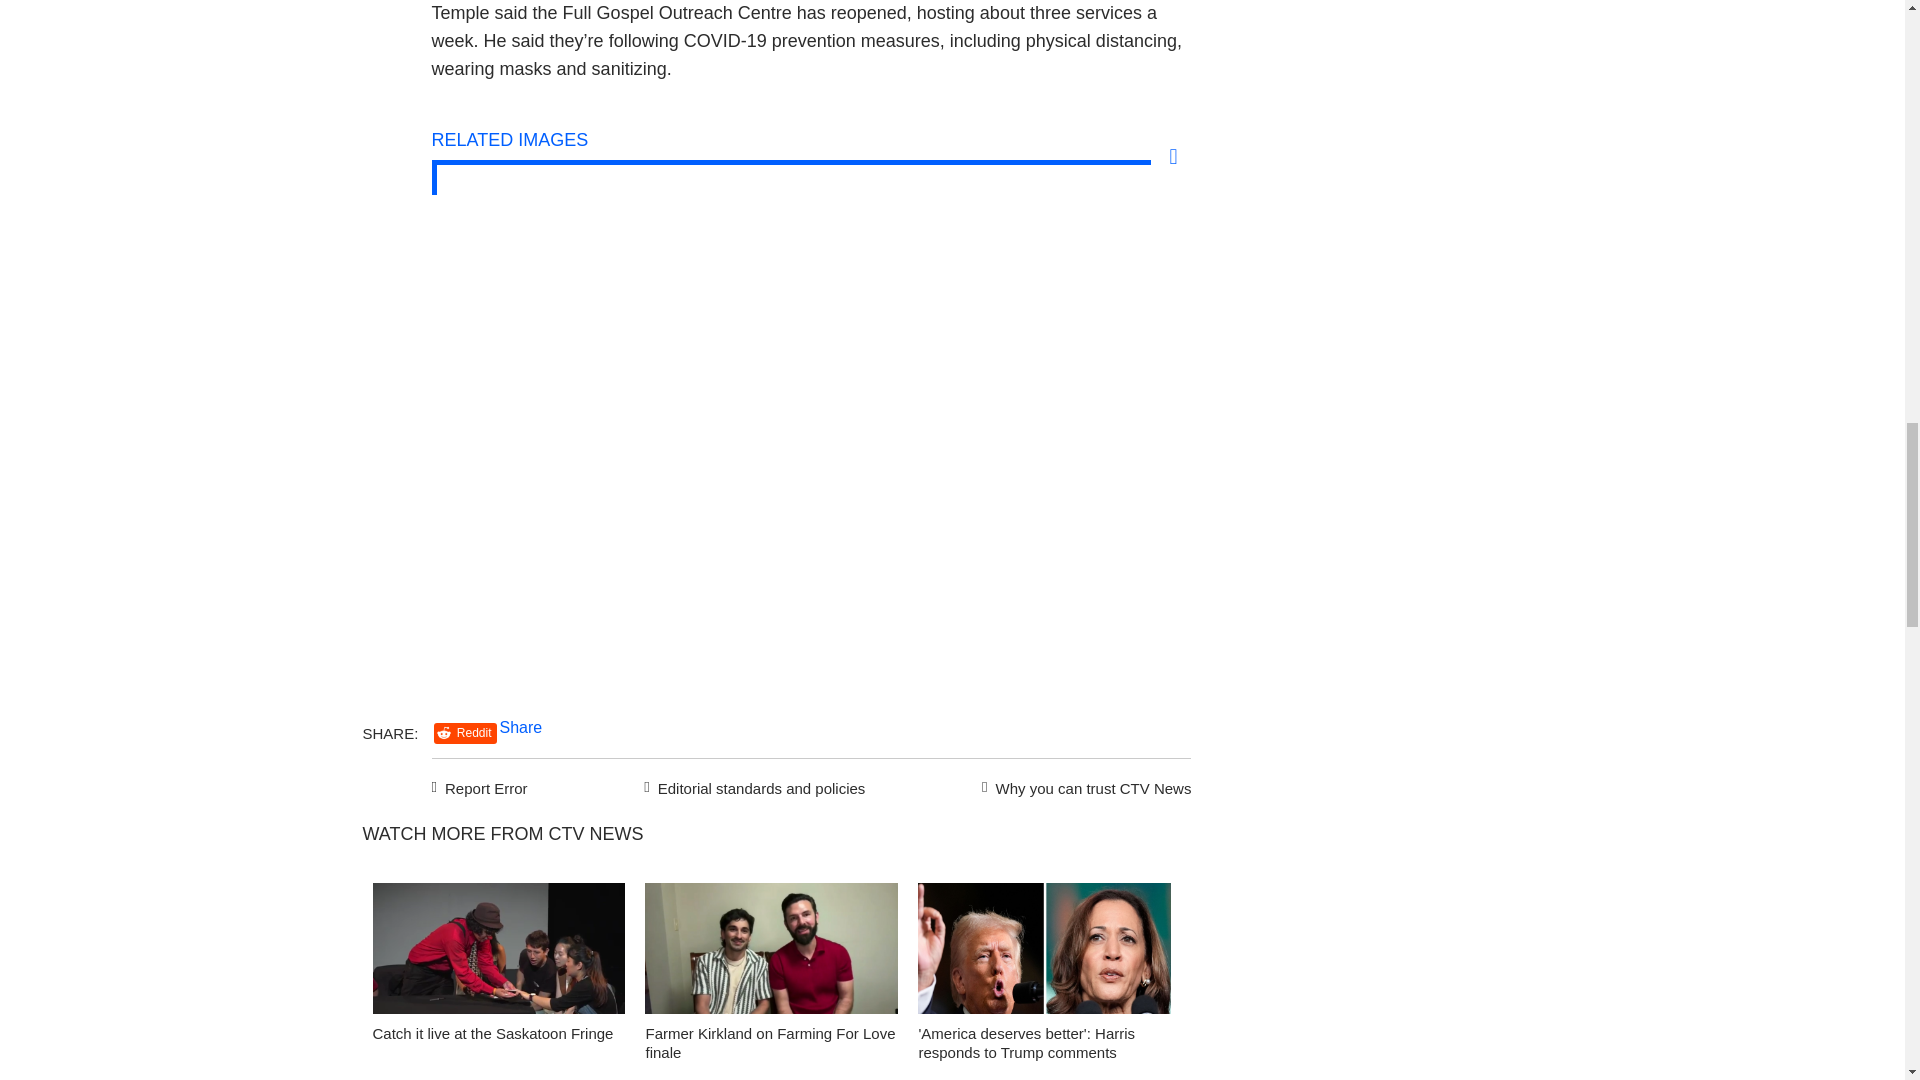  What do you see at coordinates (480, 786) in the screenshot?
I see `Report Error` at bounding box center [480, 786].